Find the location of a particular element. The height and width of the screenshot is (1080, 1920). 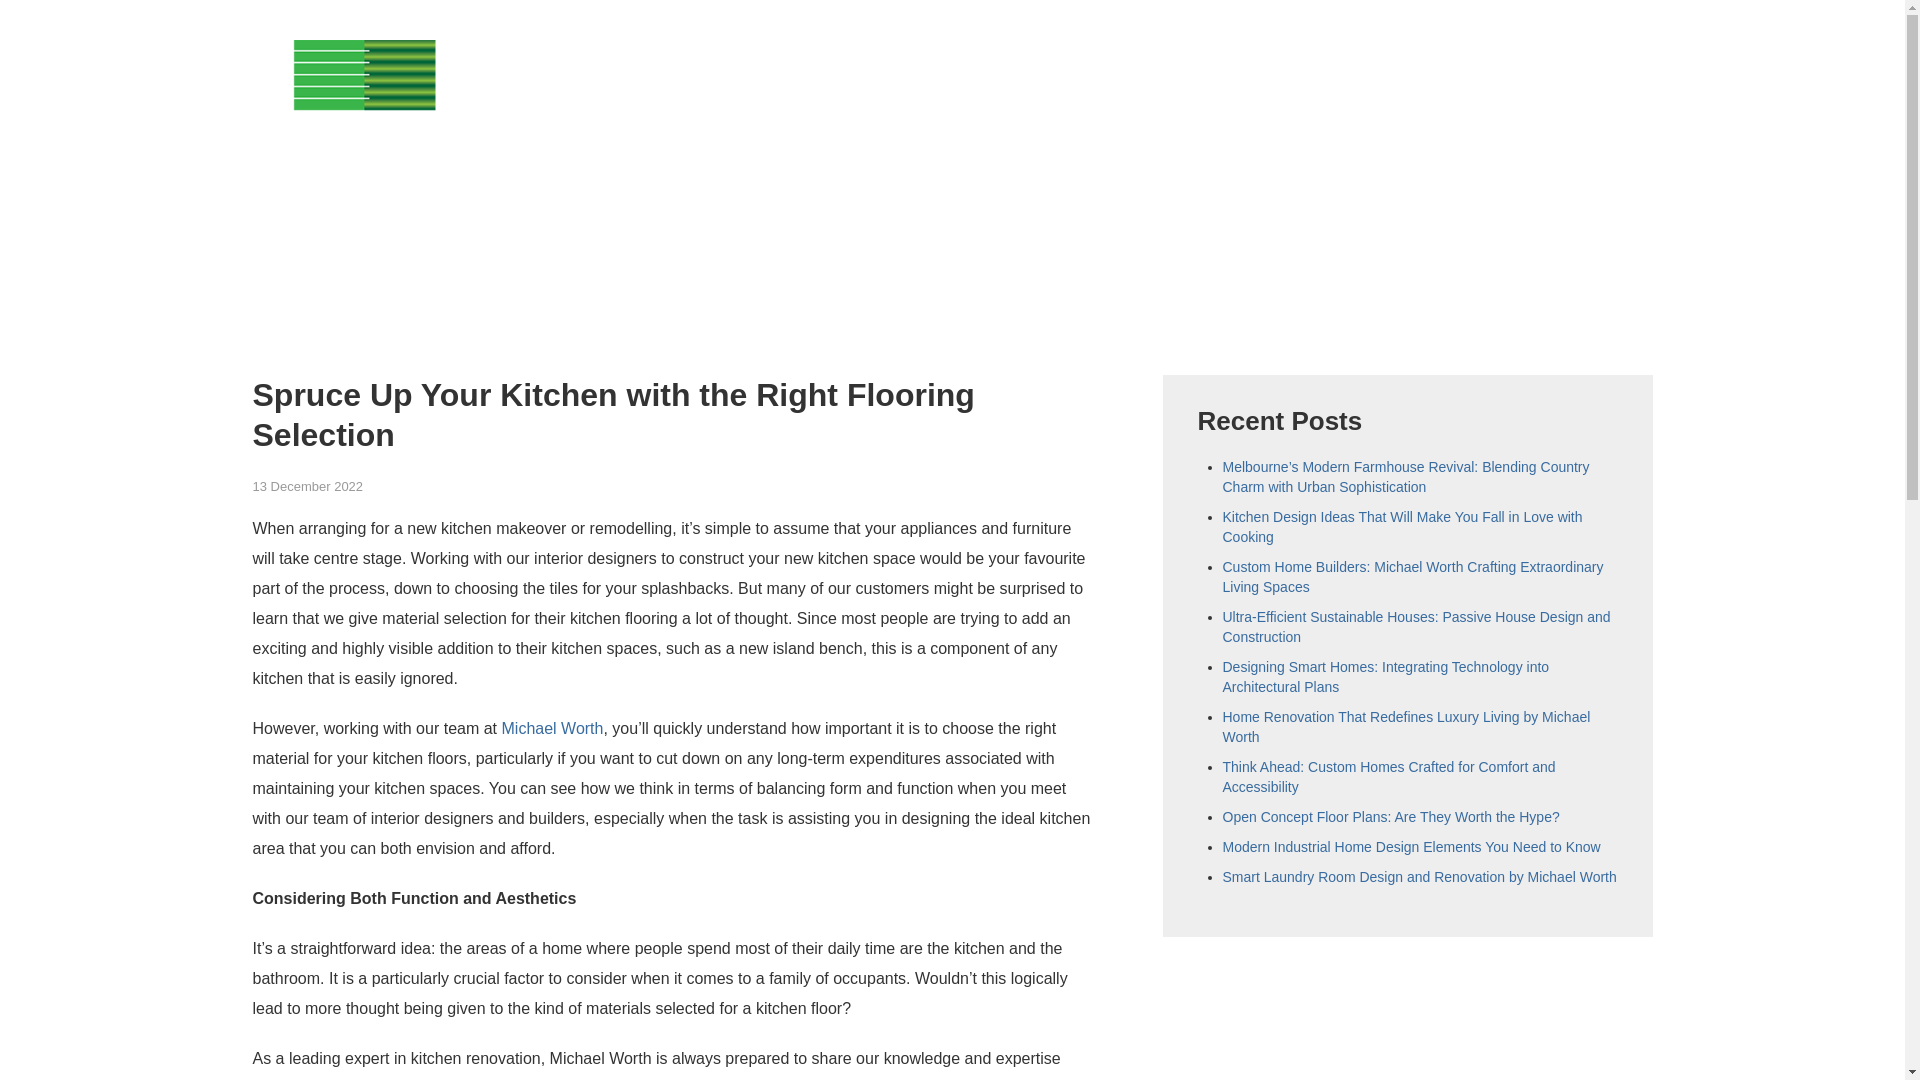

Contact is located at coordinates (1620, 62).